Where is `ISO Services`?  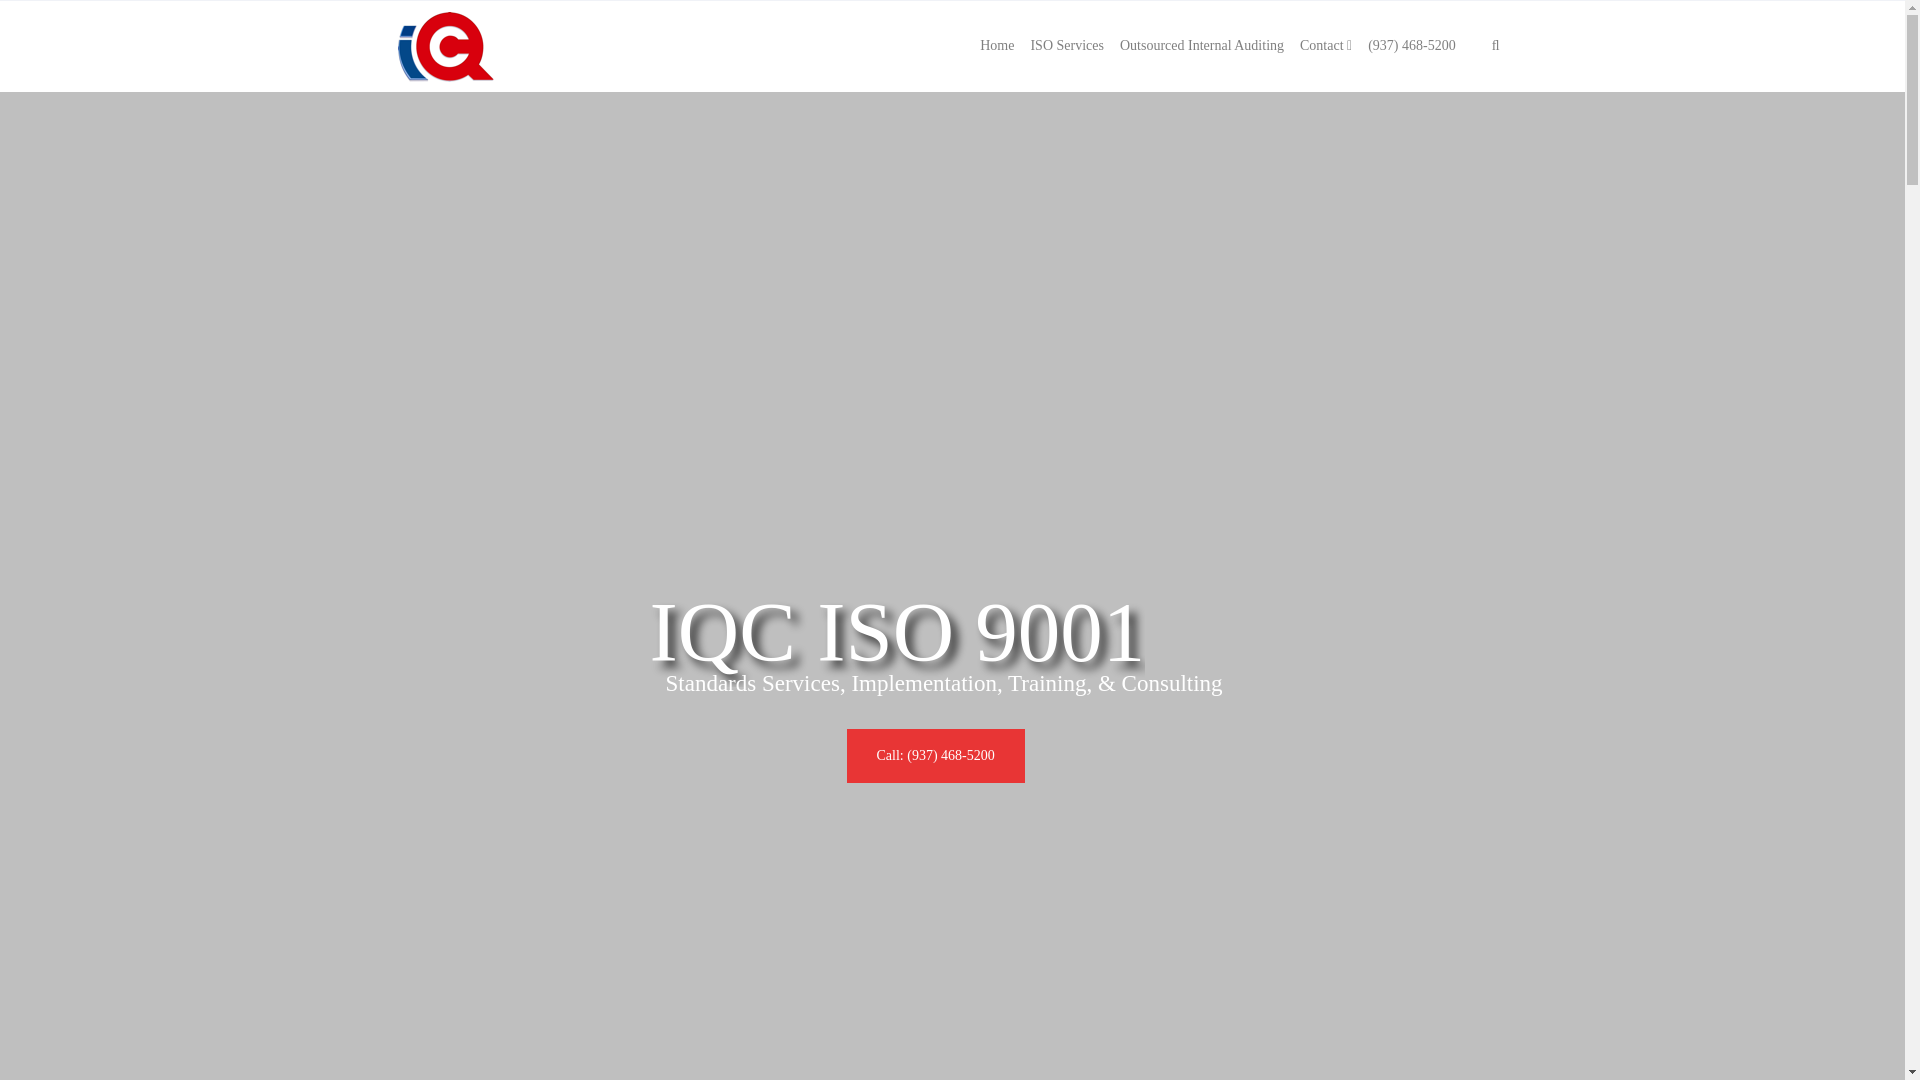
ISO Services is located at coordinates (1066, 46).